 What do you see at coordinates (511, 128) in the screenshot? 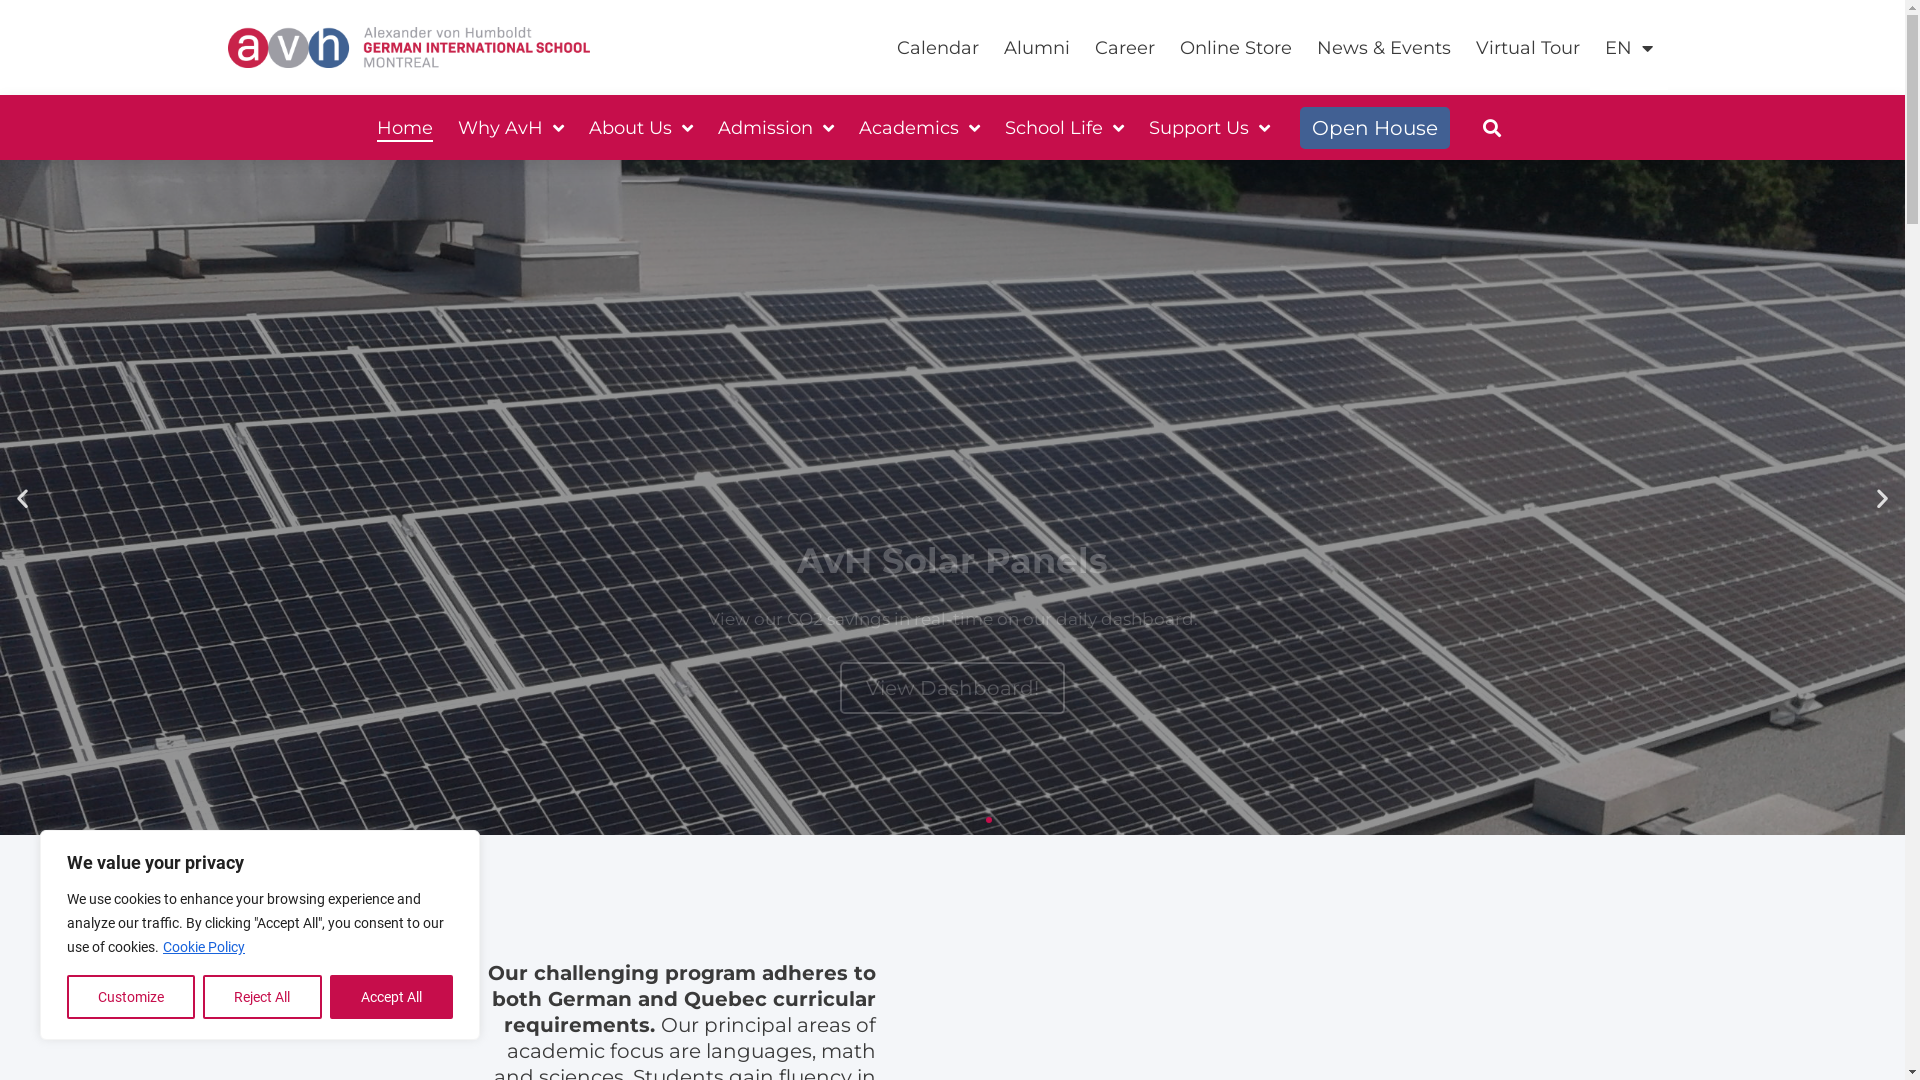
I see `Why AvH` at bounding box center [511, 128].